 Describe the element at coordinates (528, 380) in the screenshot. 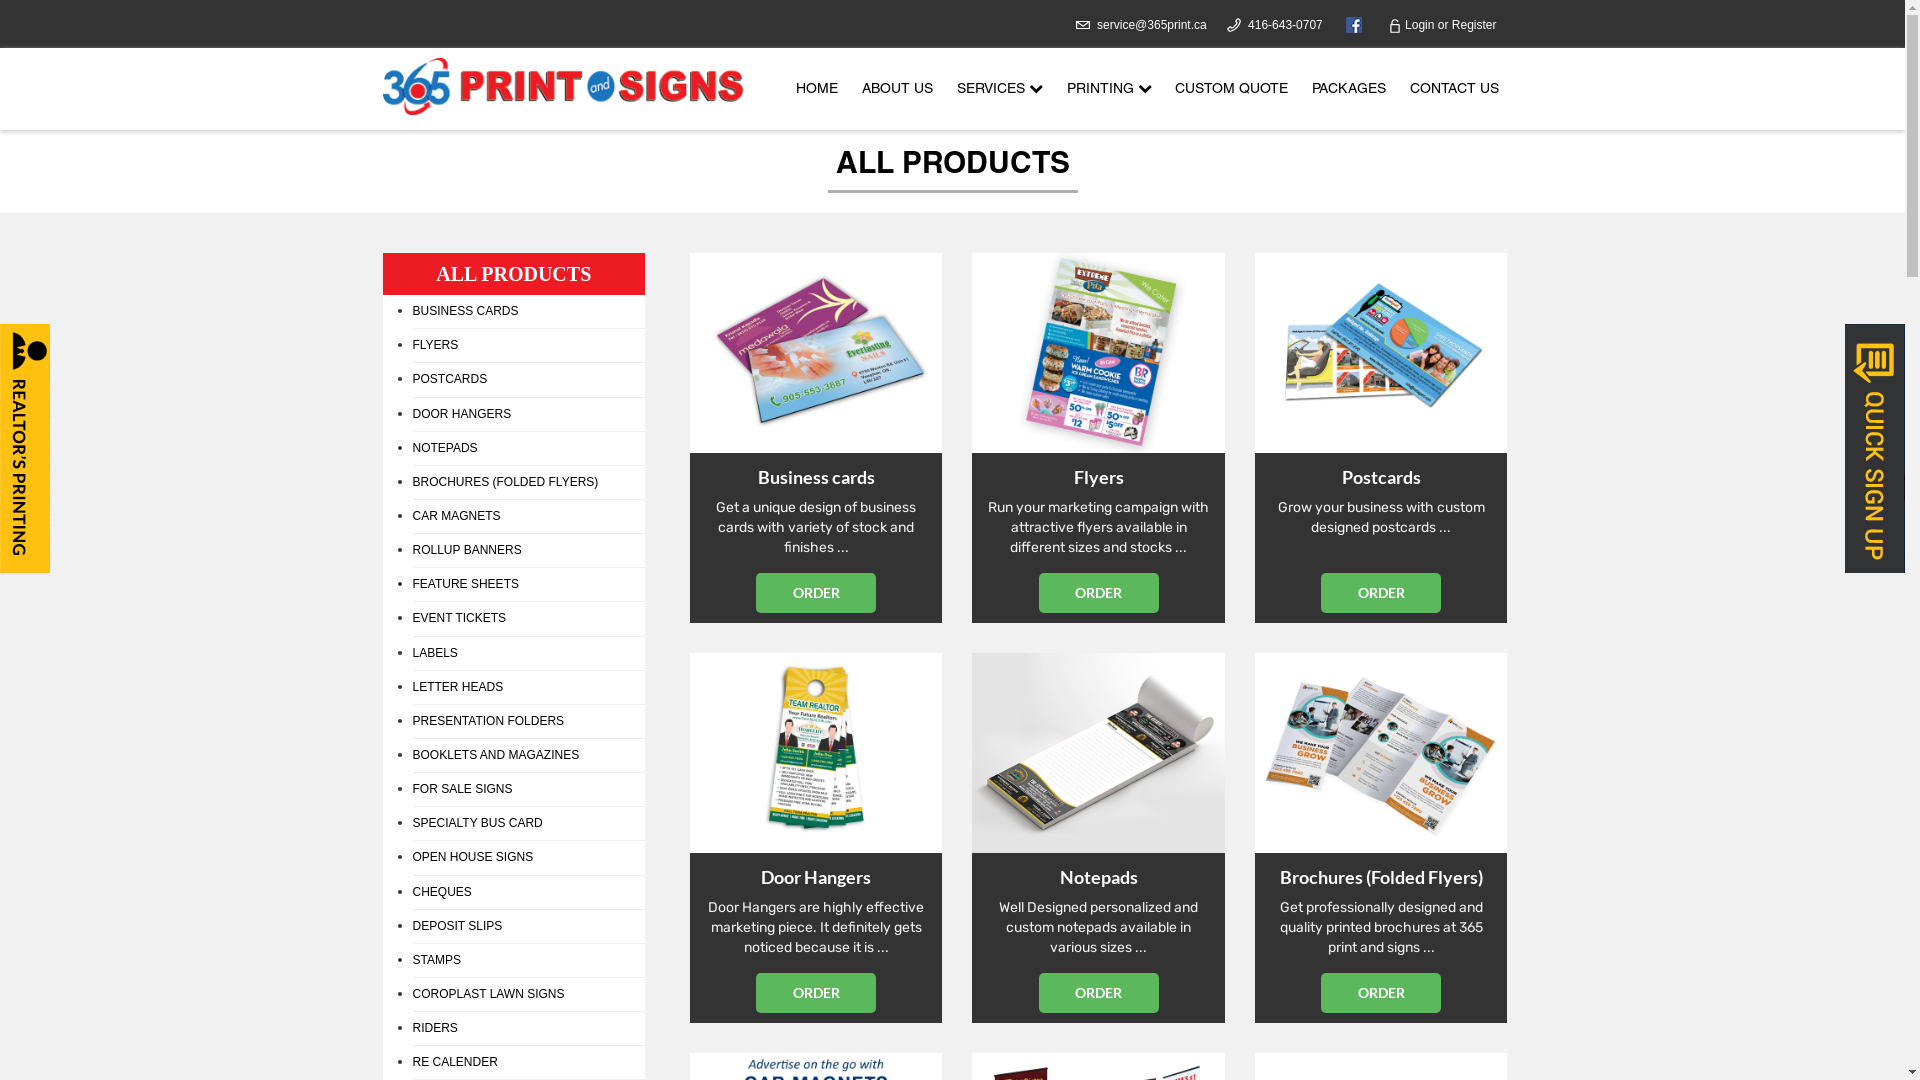

I see `POSTCARDS` at that location.